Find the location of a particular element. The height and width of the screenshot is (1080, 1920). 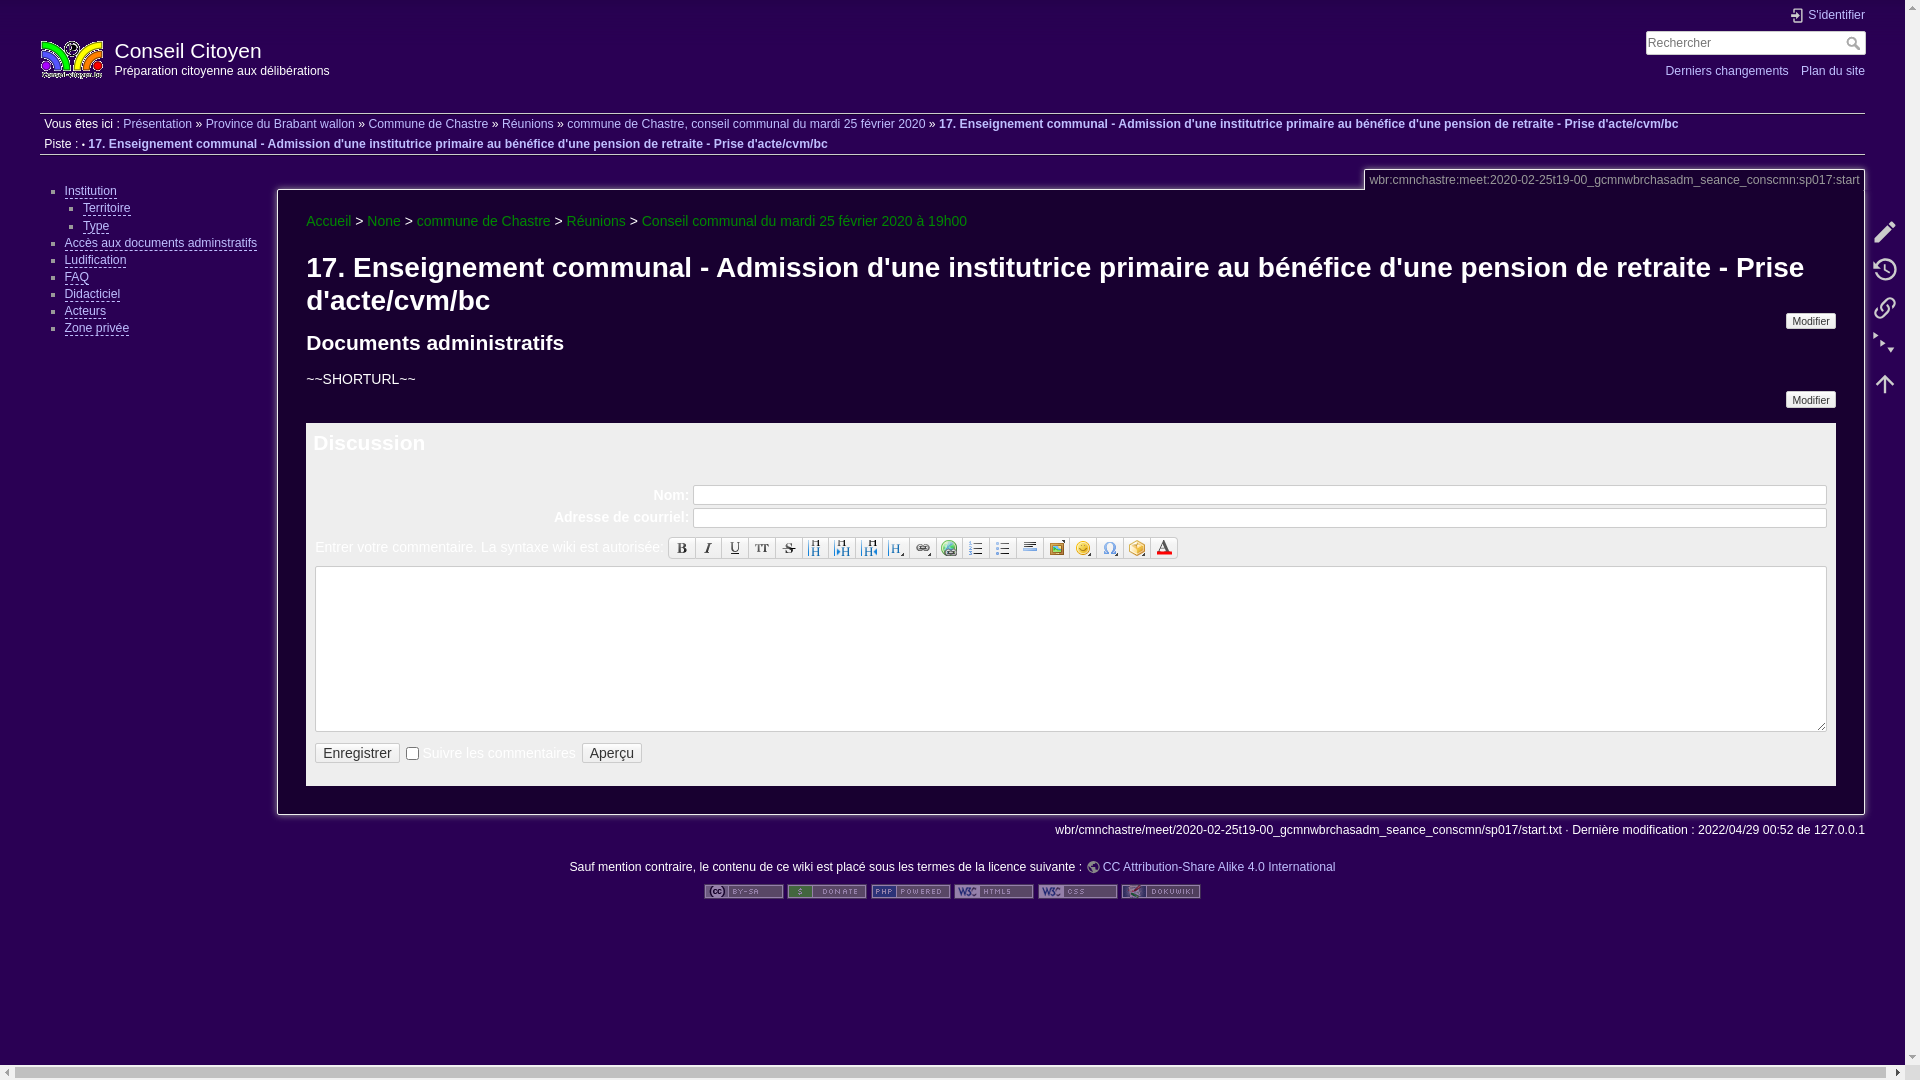

Lien externe is located at coordinates (950, 548).